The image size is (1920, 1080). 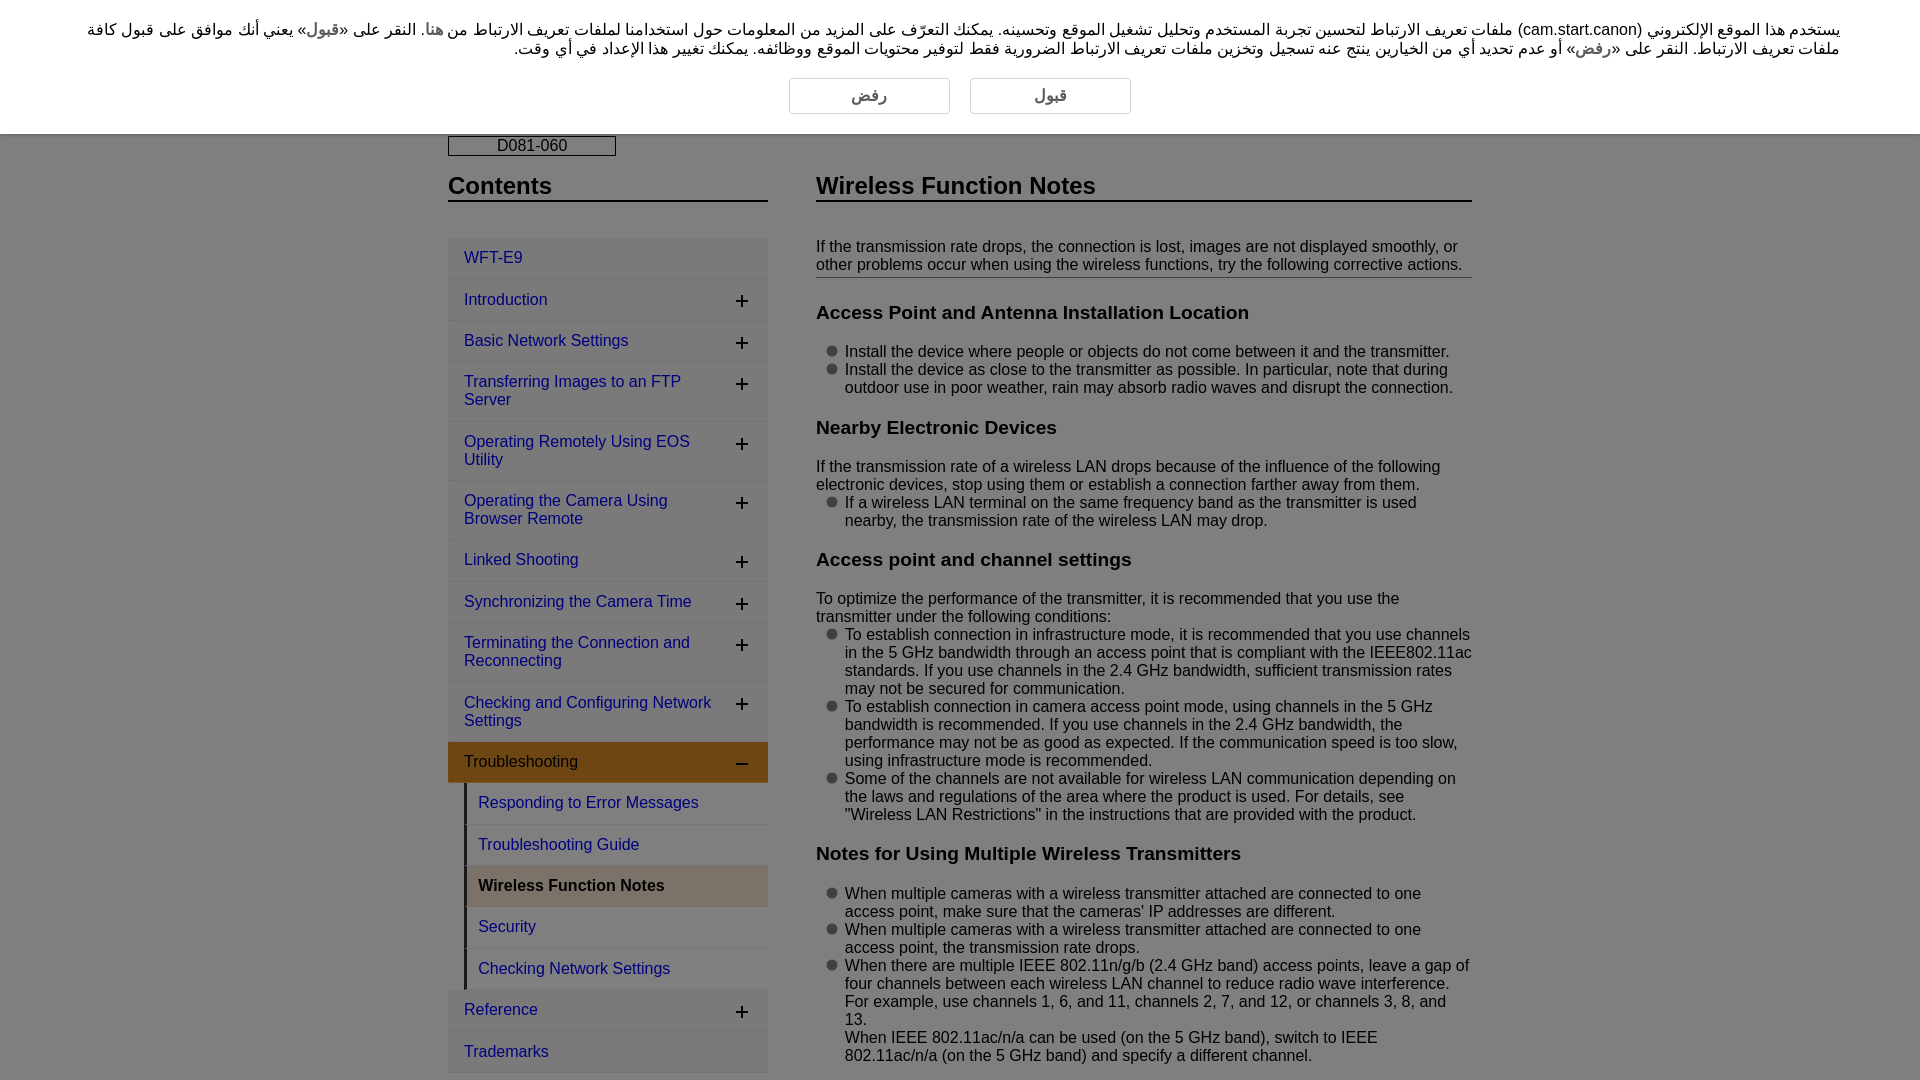 I want to click on Troubleshooting, so click(x=600, y=94).